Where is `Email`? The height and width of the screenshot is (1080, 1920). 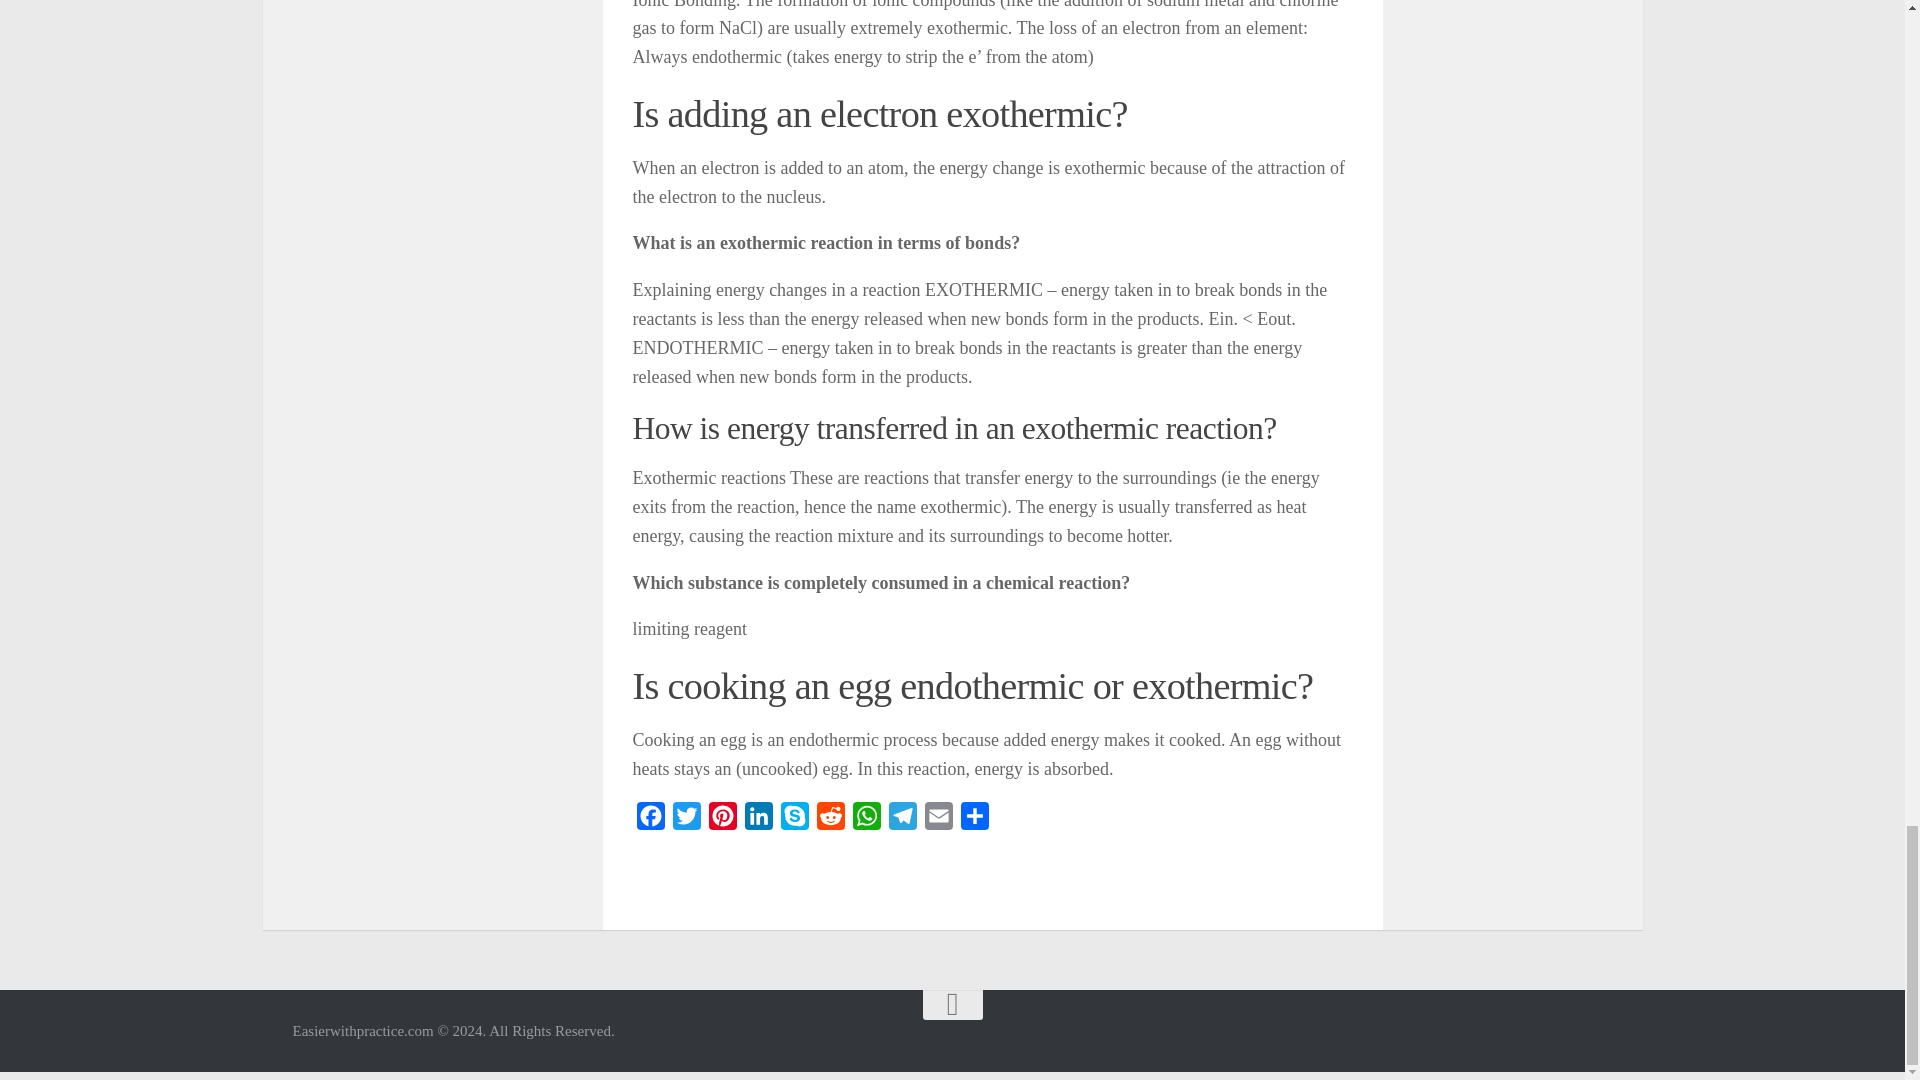 Email is located at coordinates (938, 820).